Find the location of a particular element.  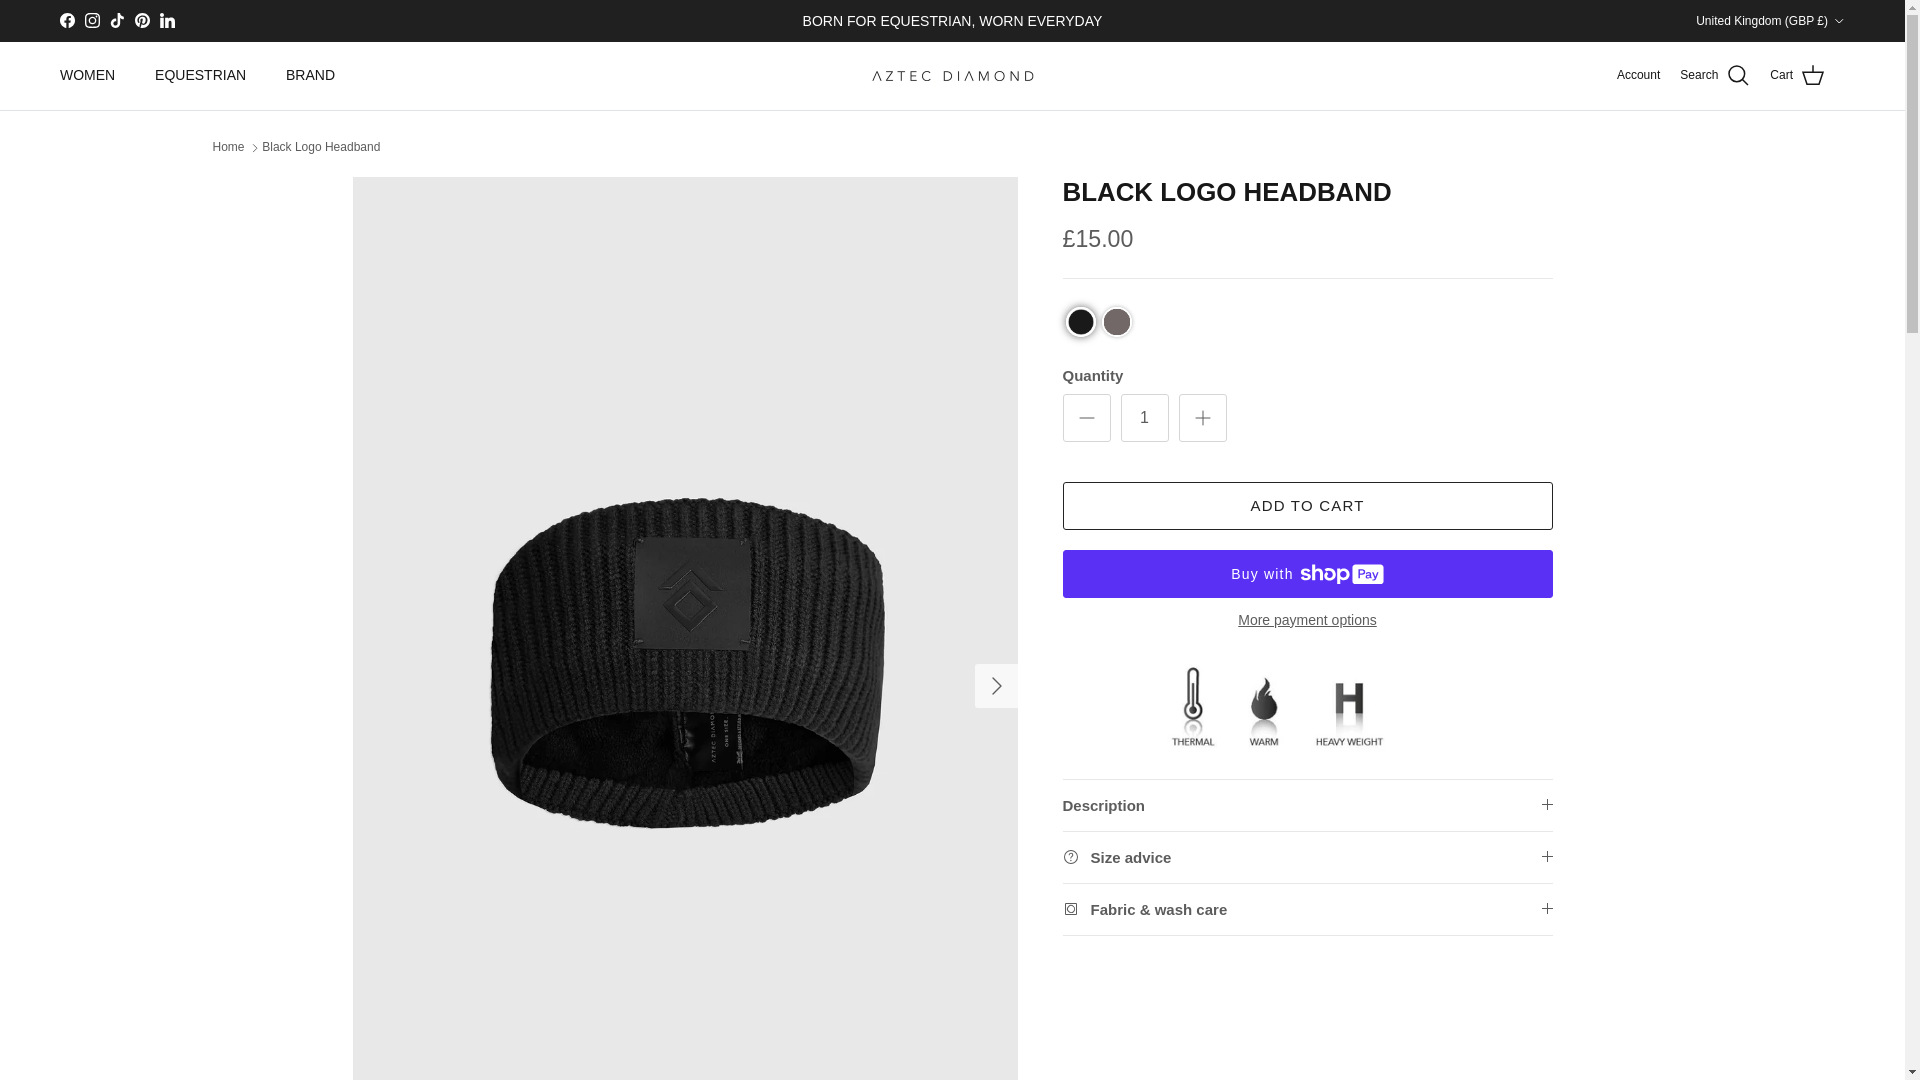

BRAND is located at coordinates (310, 76).